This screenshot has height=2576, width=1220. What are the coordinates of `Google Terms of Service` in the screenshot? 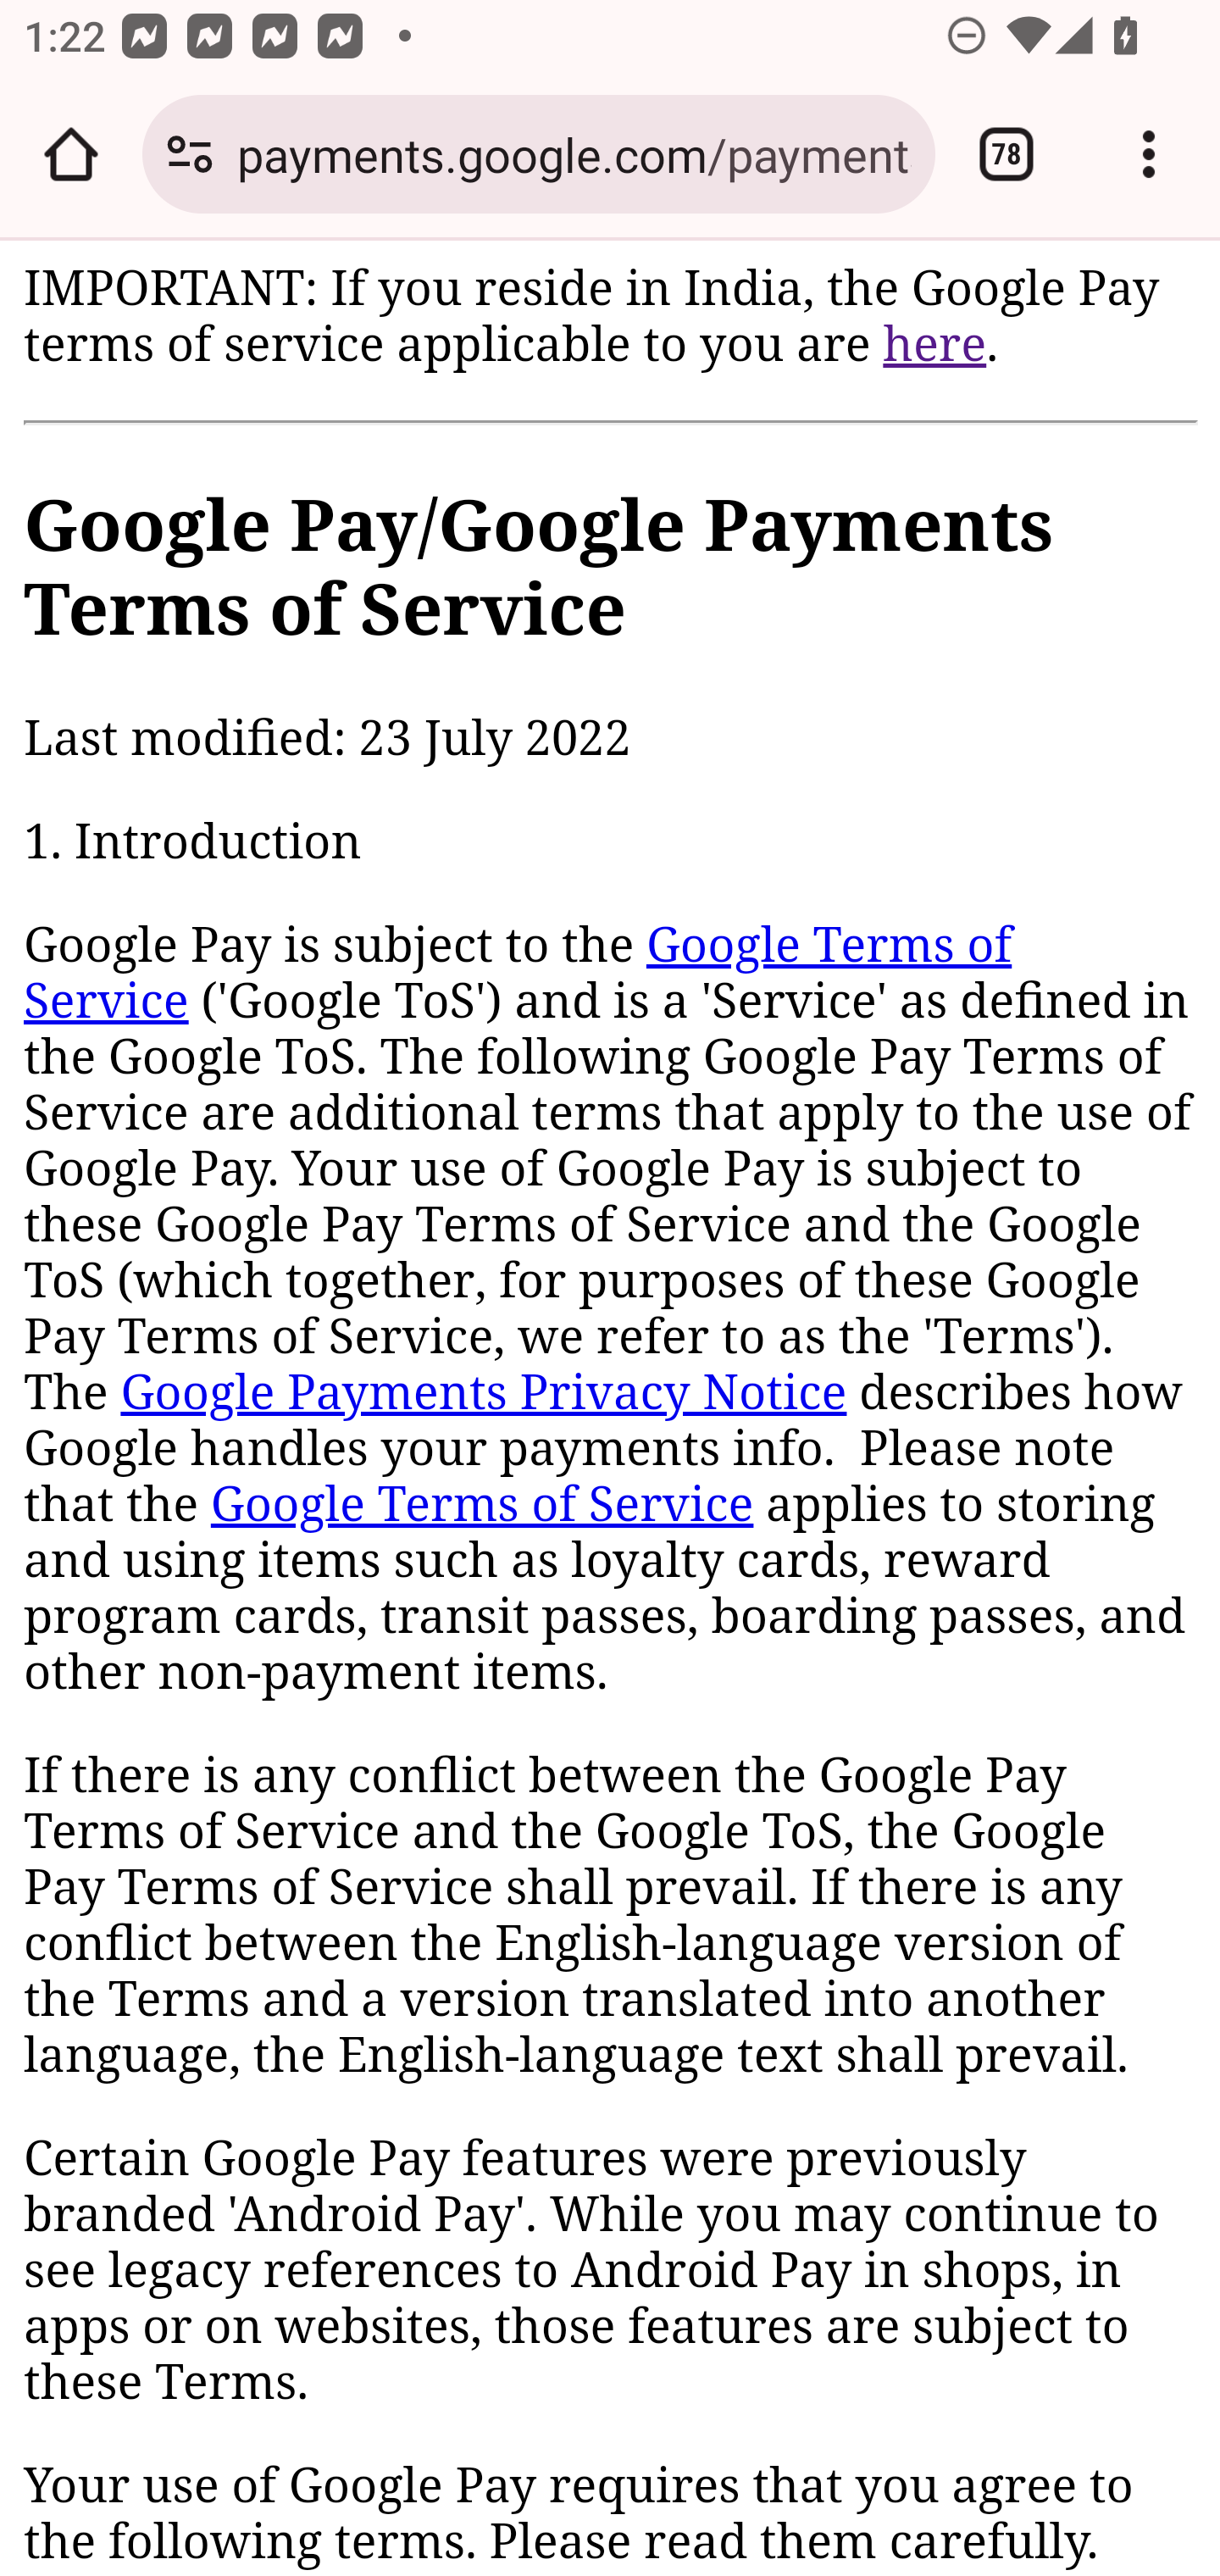 It's located at (481, 1505).